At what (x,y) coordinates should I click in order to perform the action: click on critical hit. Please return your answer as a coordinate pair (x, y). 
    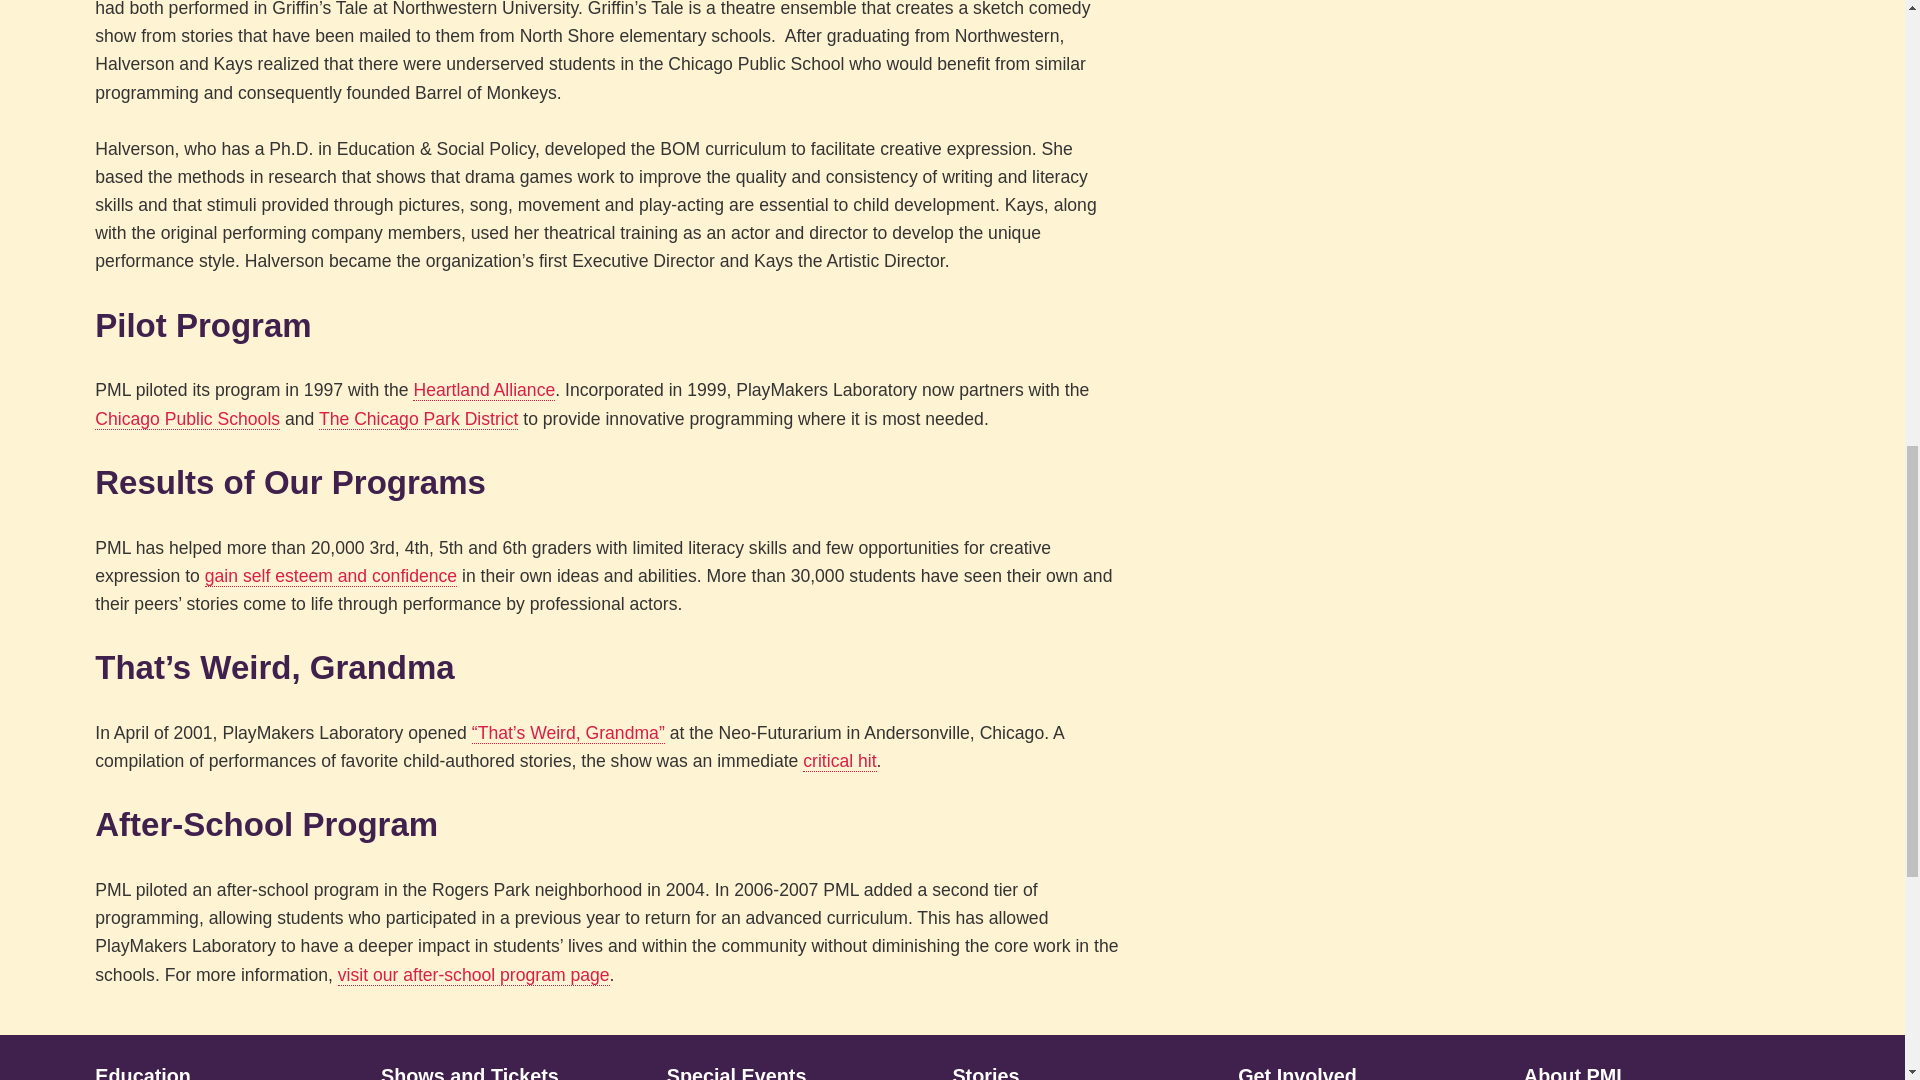
    Looking at the image, I should click on (838, 761).